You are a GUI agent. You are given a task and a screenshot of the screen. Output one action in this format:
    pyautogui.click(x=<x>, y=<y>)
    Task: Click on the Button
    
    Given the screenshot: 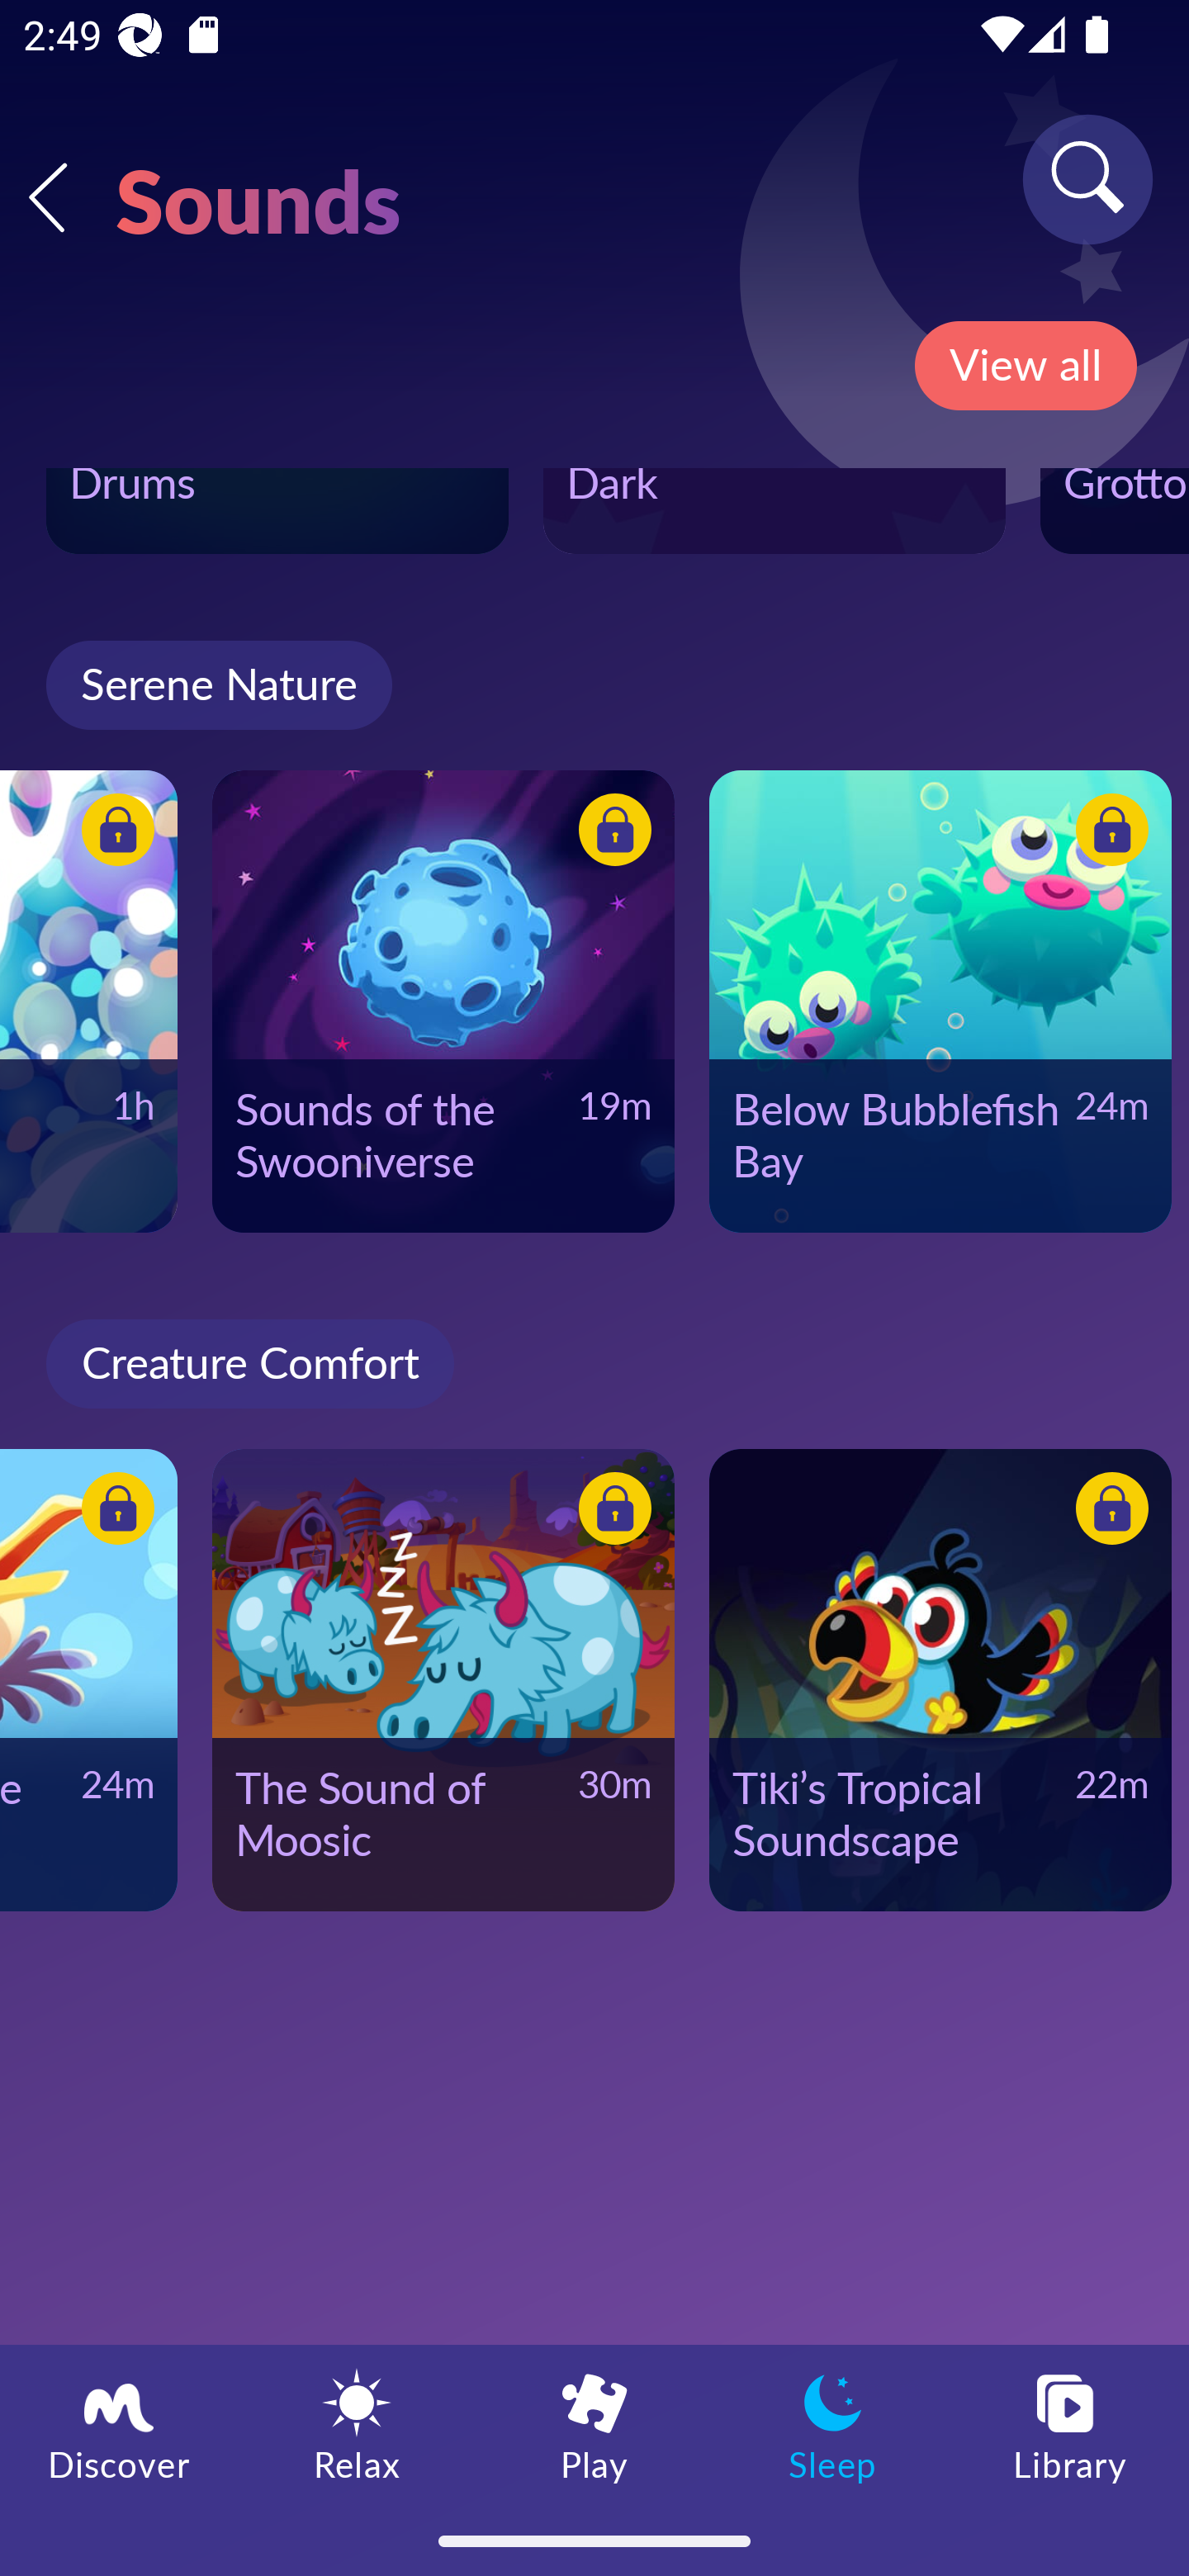 What is the action you would take?
    pyautogui.click(x=609, y=1512)
    